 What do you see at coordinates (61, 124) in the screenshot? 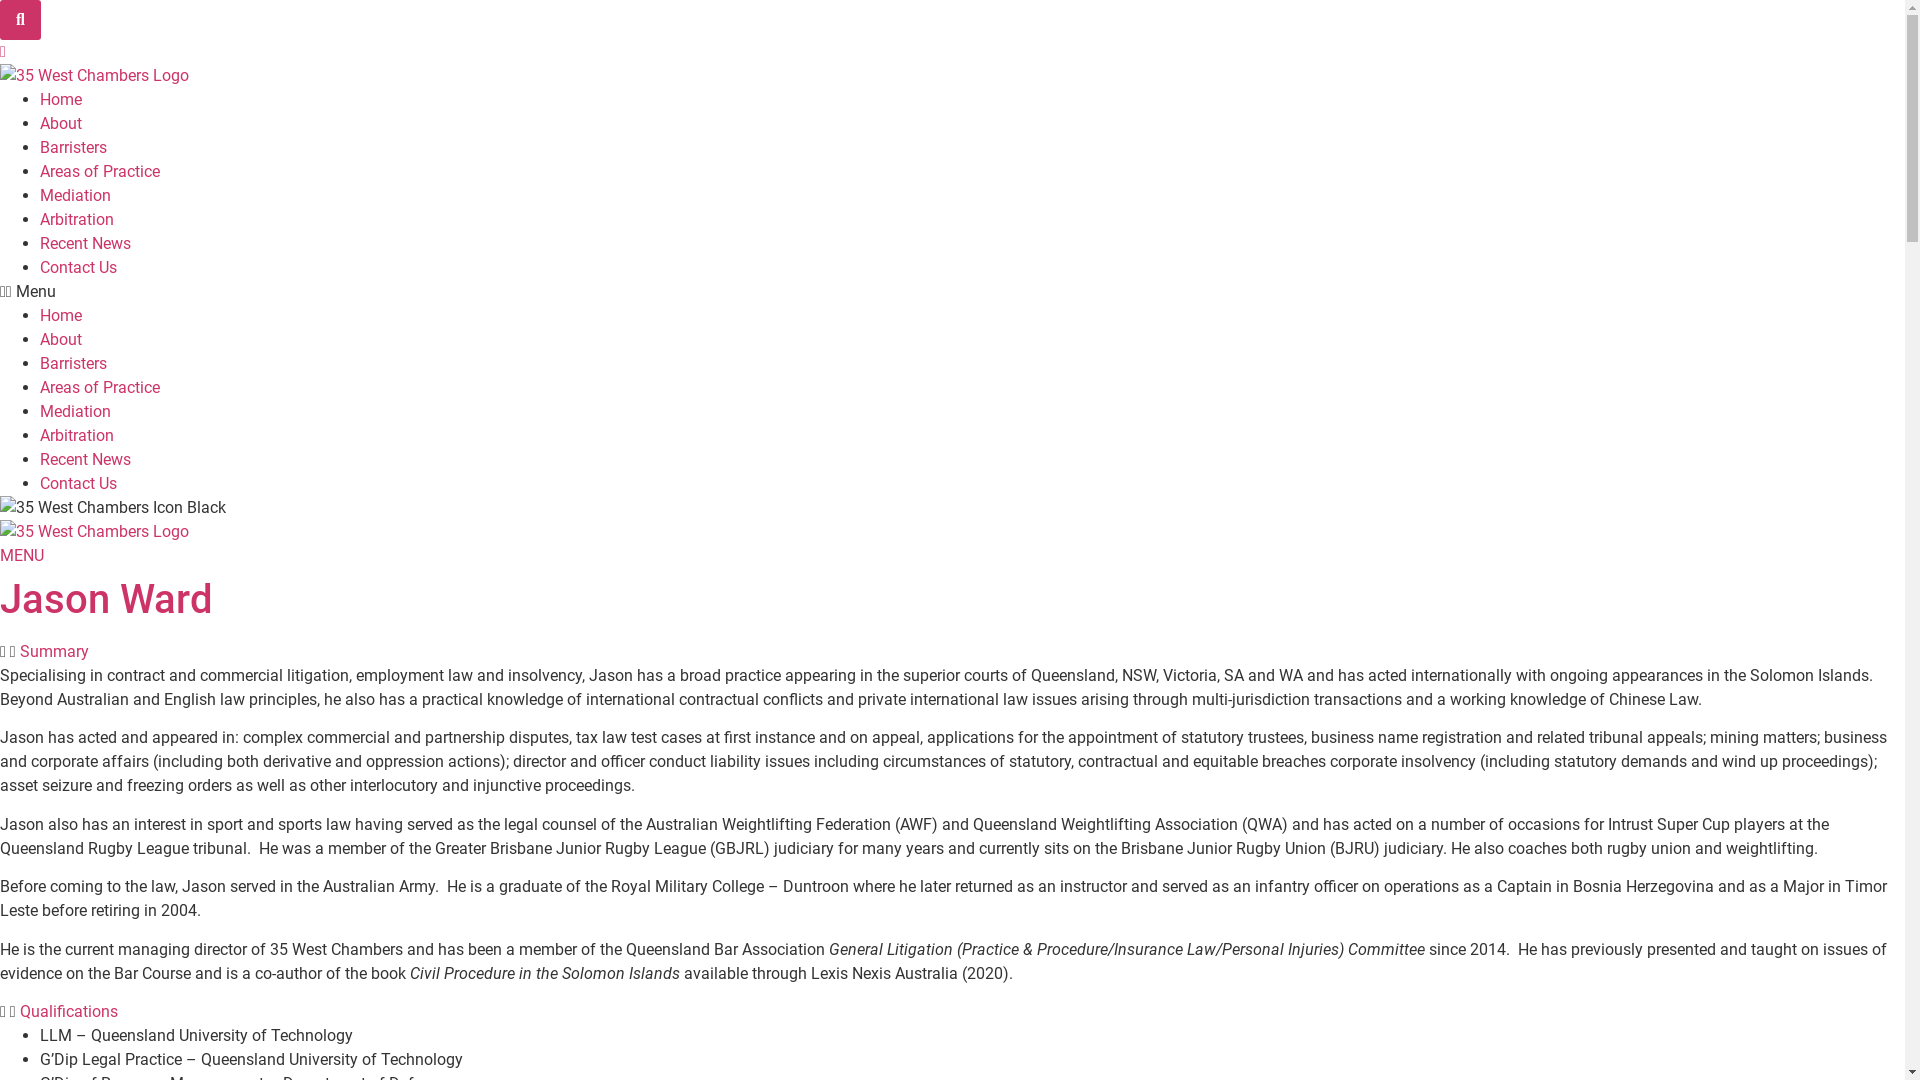
I see `About` at bounding box center [61, 124].